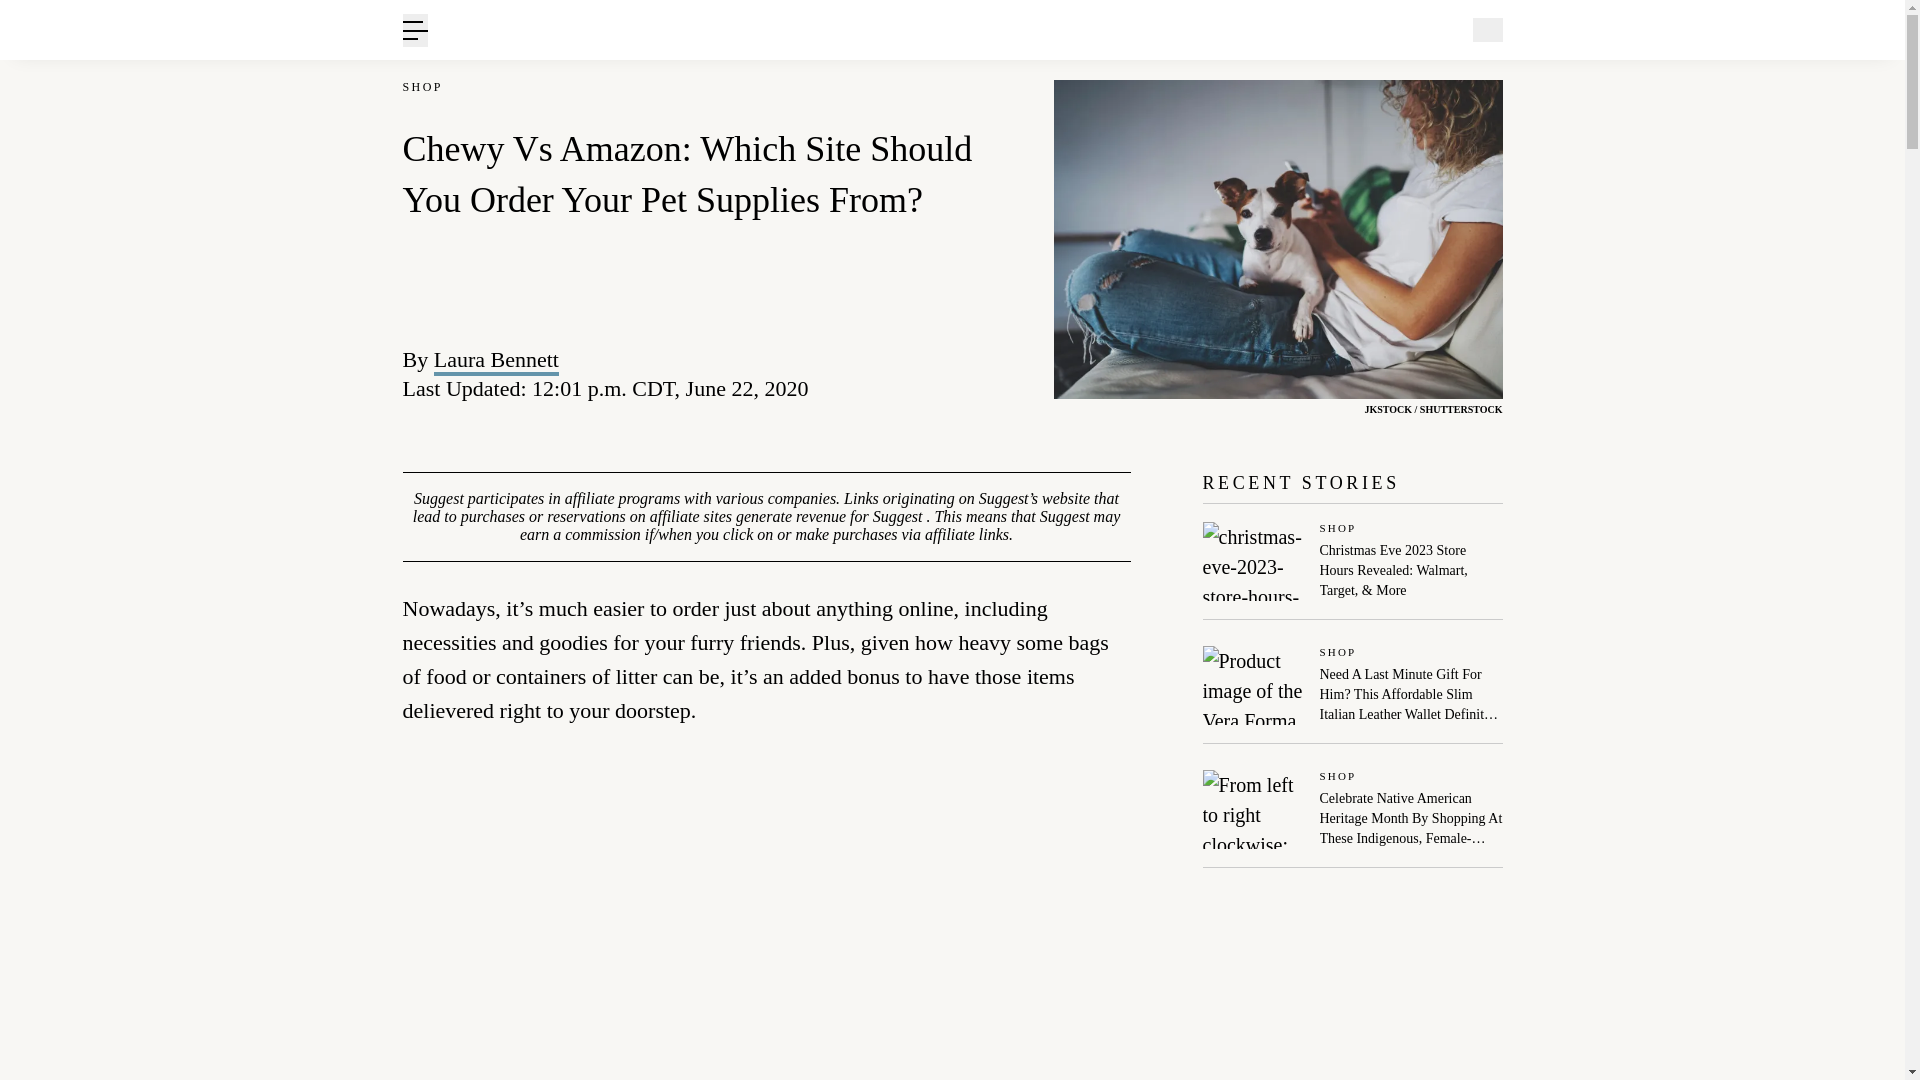 The height and width of the screenshot is (1080, 1920). What do you see at coordinates (1543, 126) in the screenshot?
I see `Search` at bounding box center [1543, 126].